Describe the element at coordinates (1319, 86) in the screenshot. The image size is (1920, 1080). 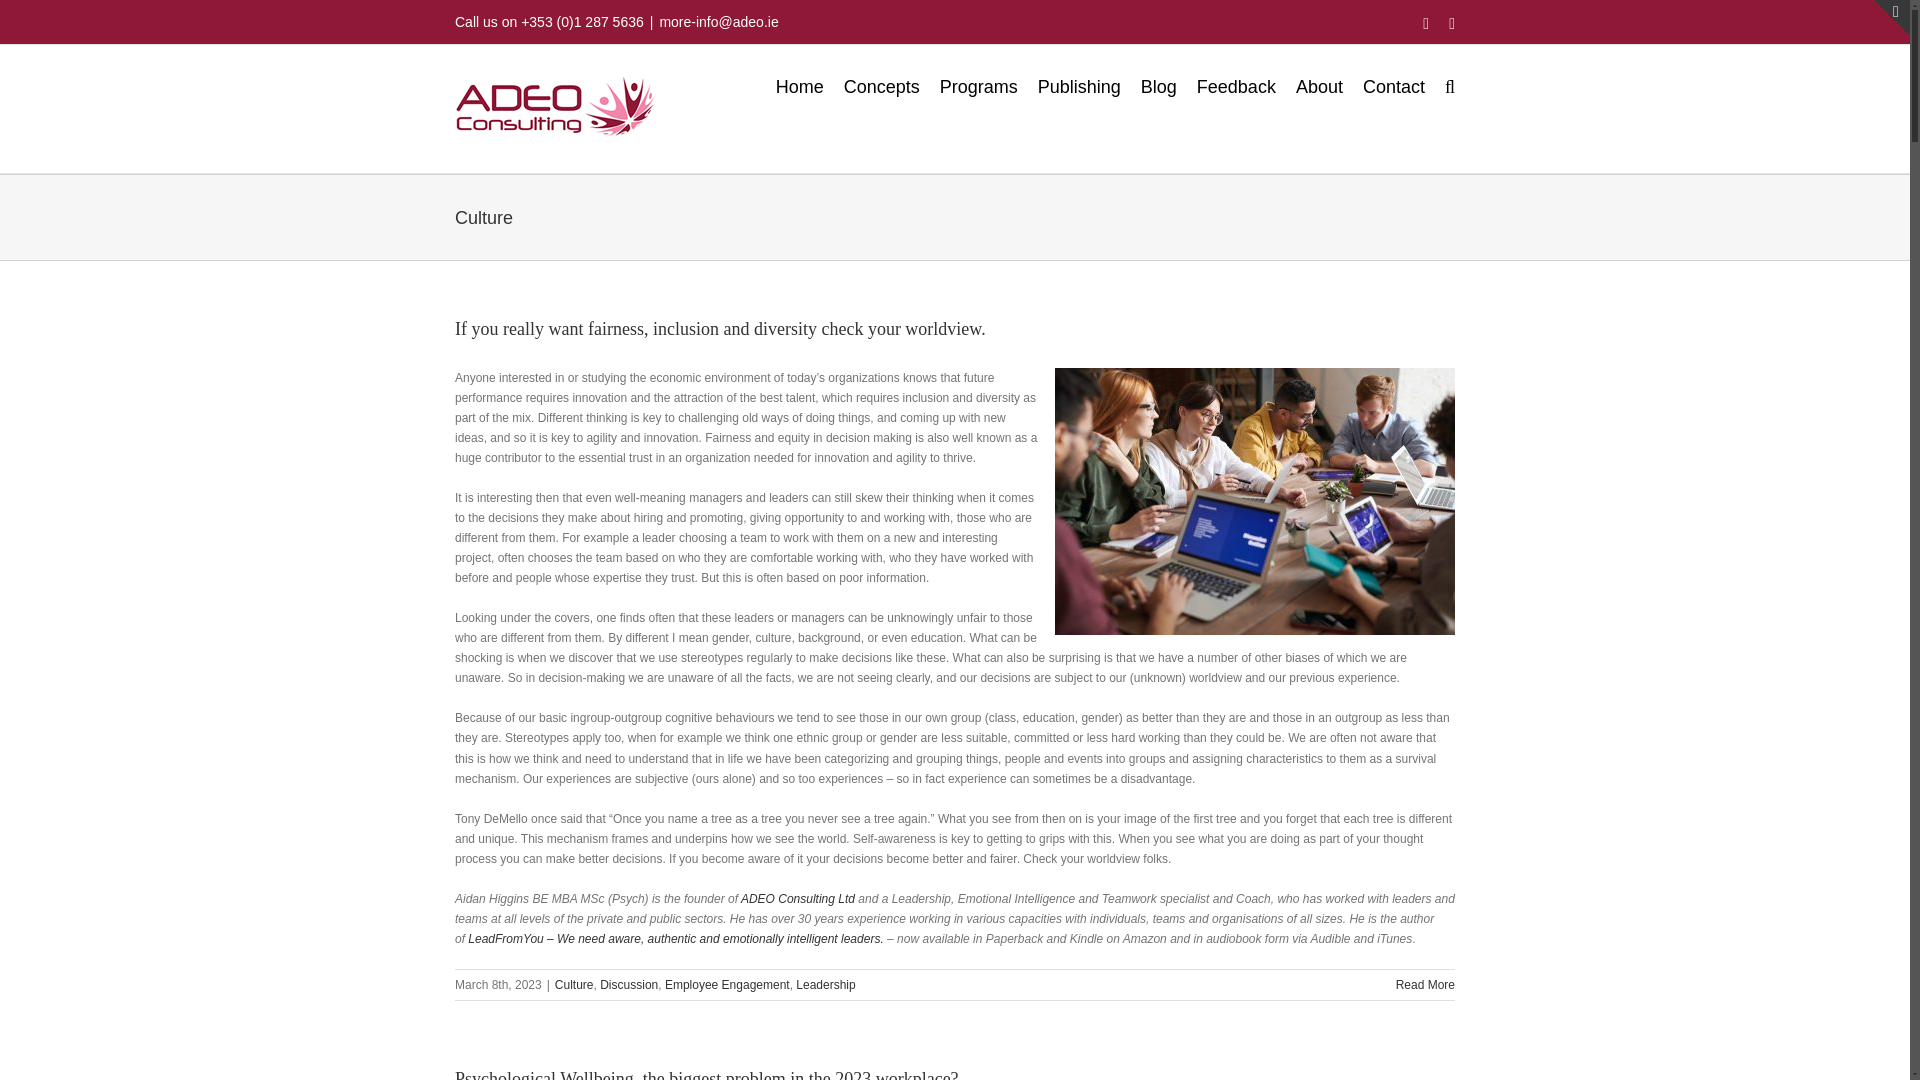
I see `About` at that location.